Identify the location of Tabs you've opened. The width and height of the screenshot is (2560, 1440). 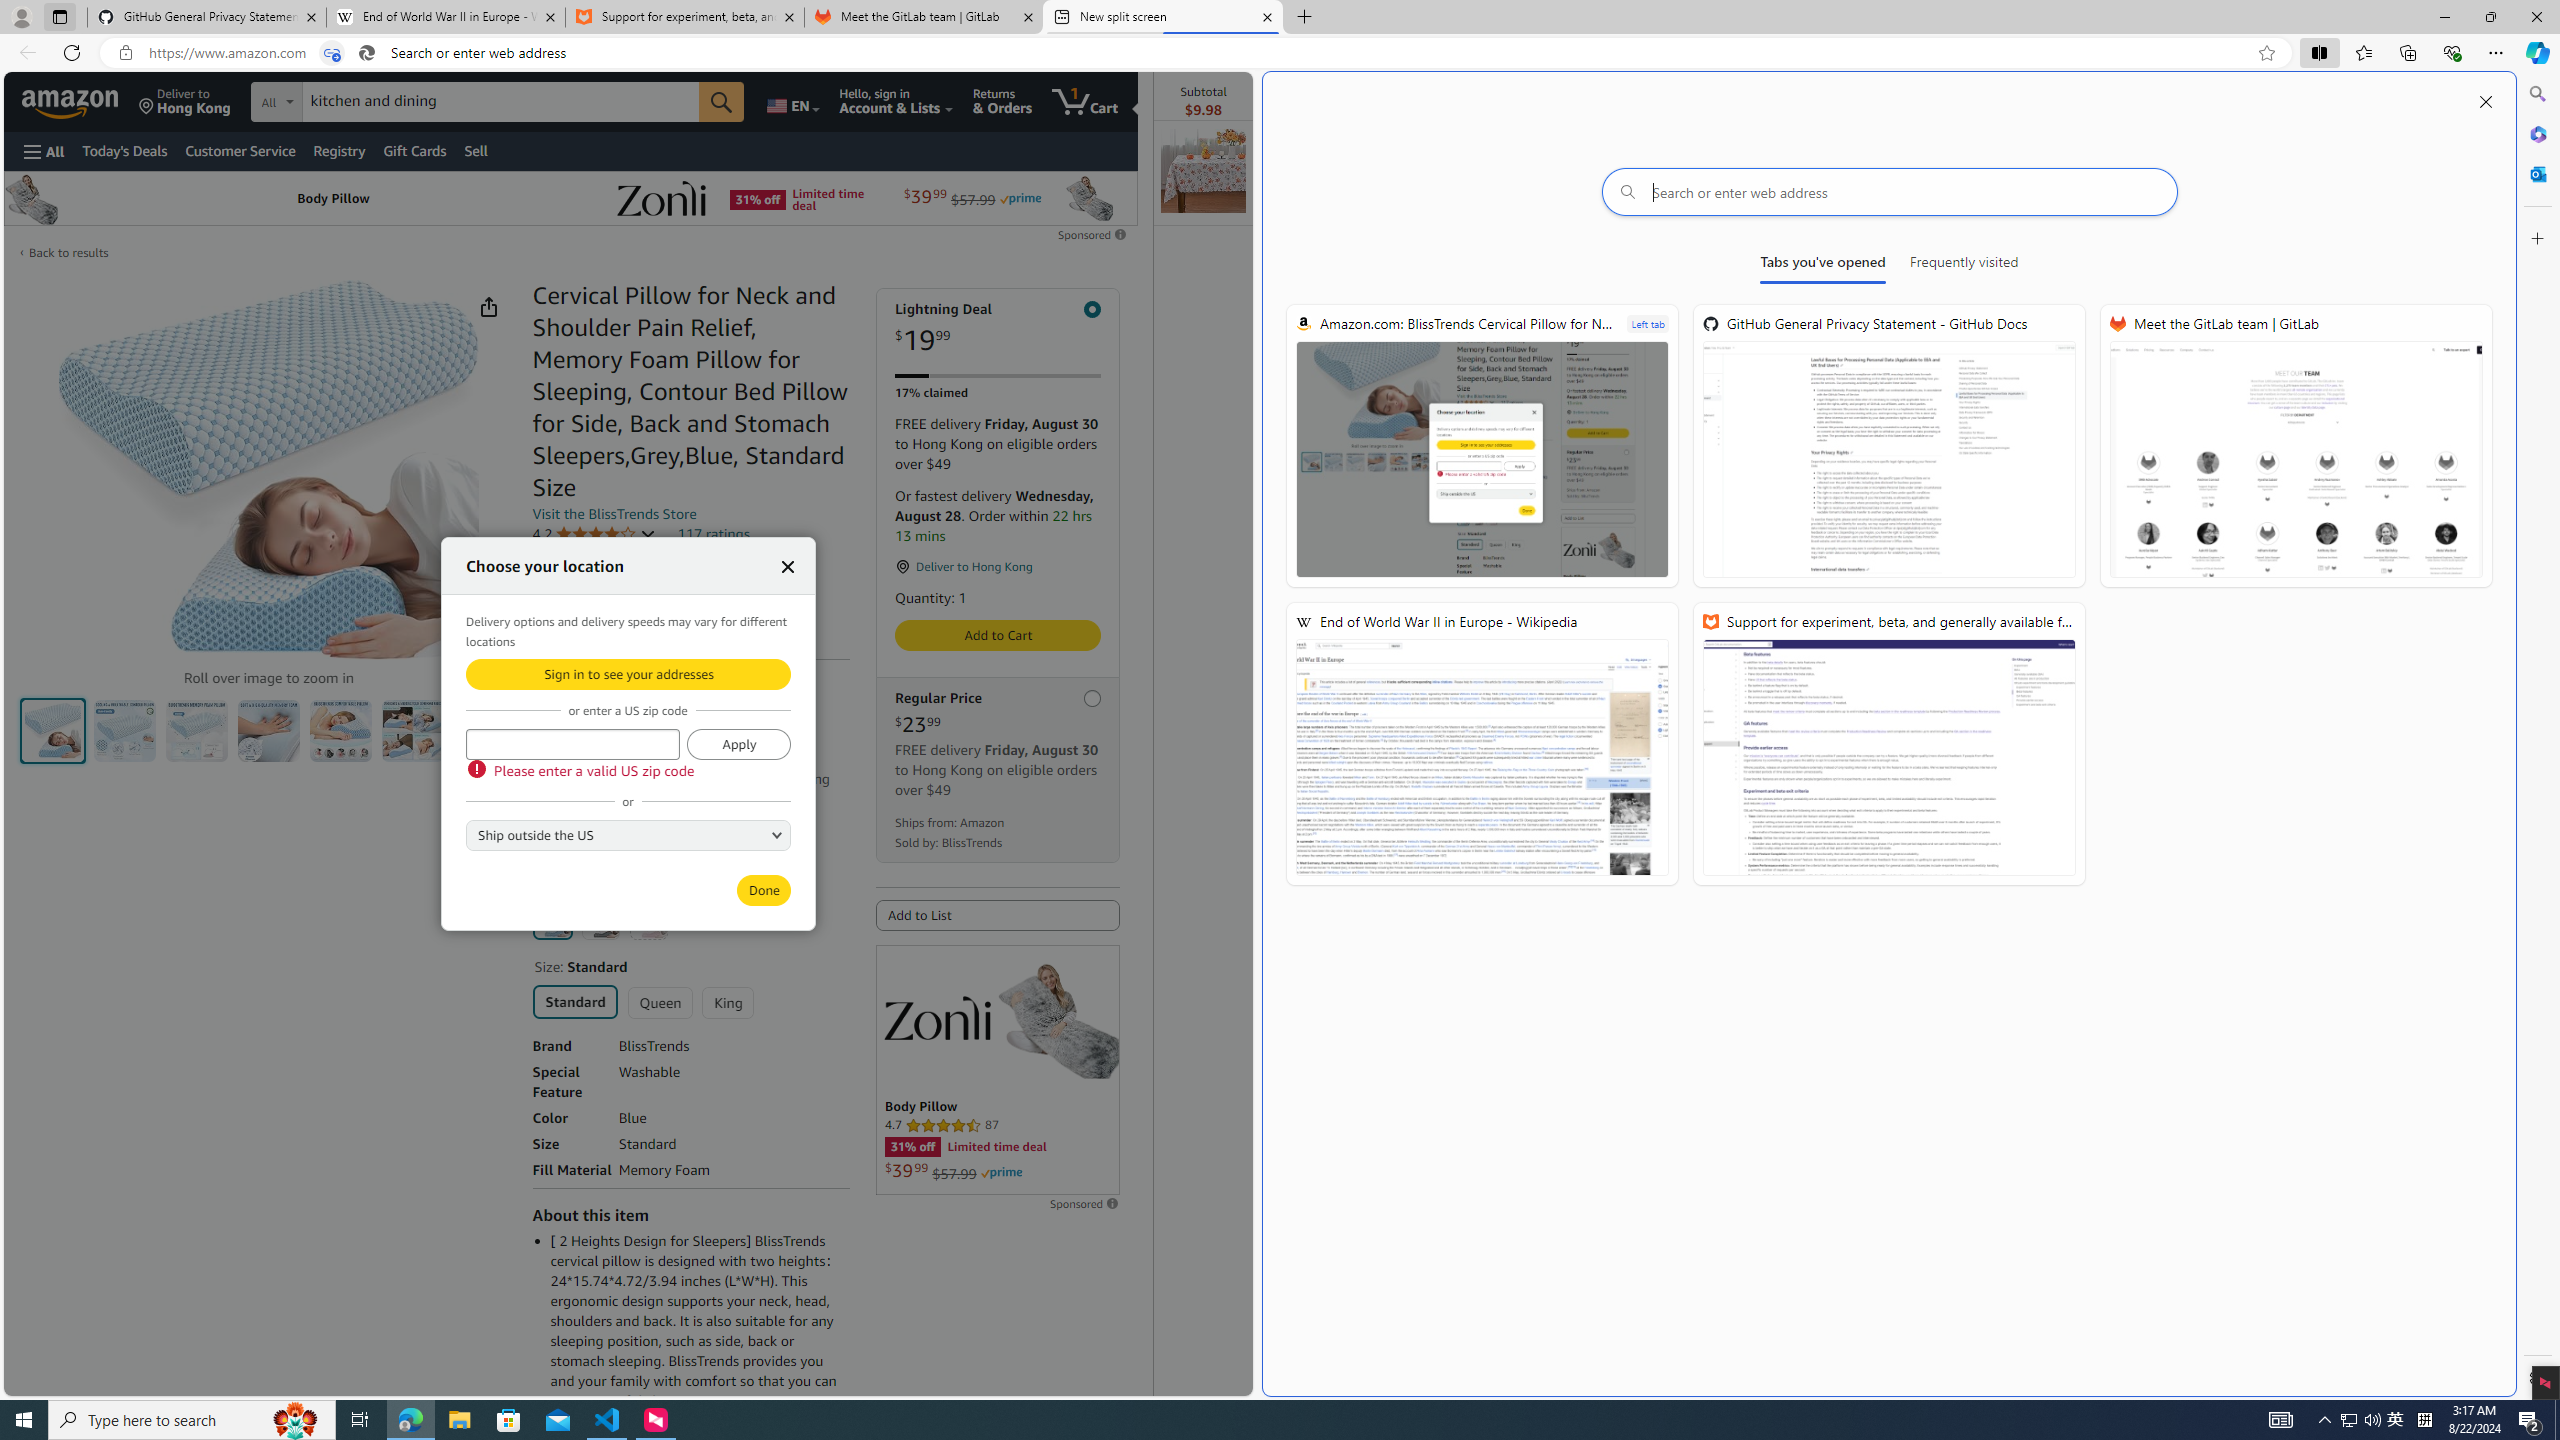
(1824, 266).